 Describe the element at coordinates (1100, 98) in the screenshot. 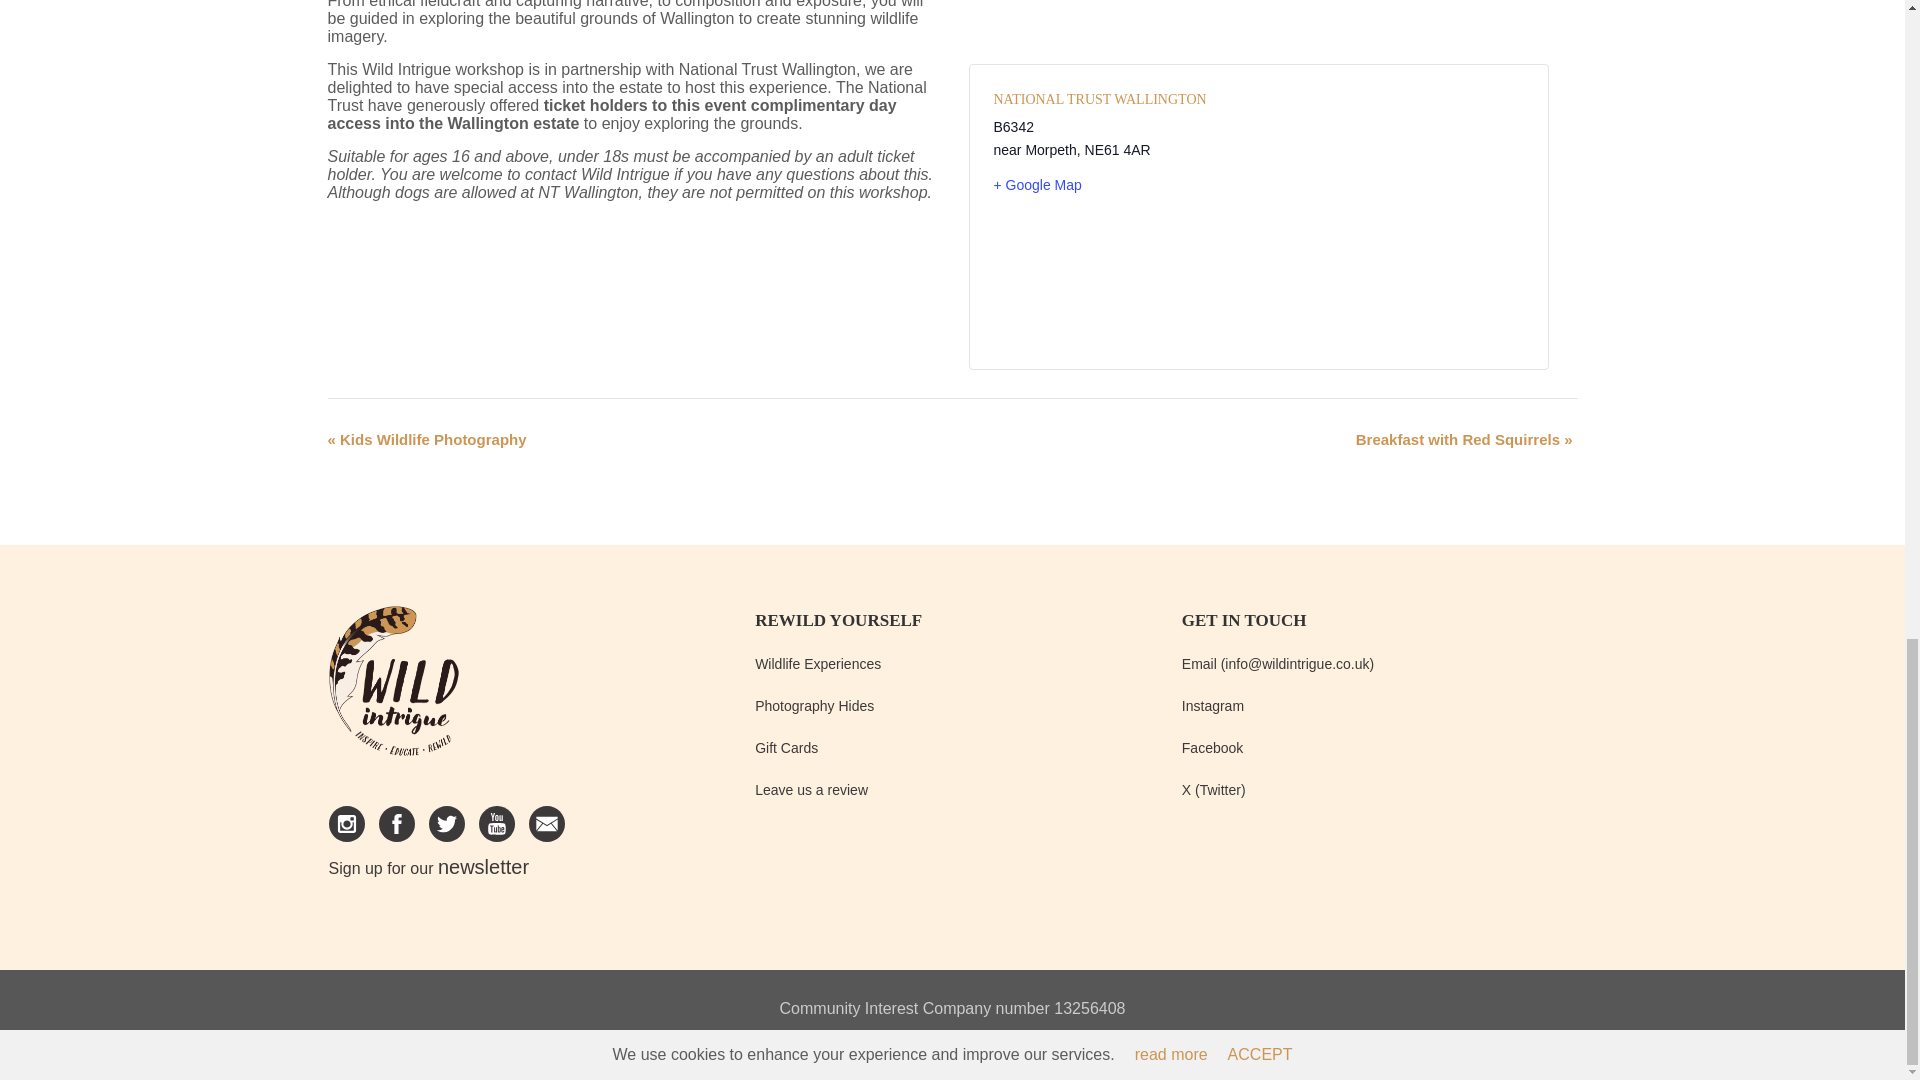

I see `NATIONAL TRUST WALLINGTON` at that location.